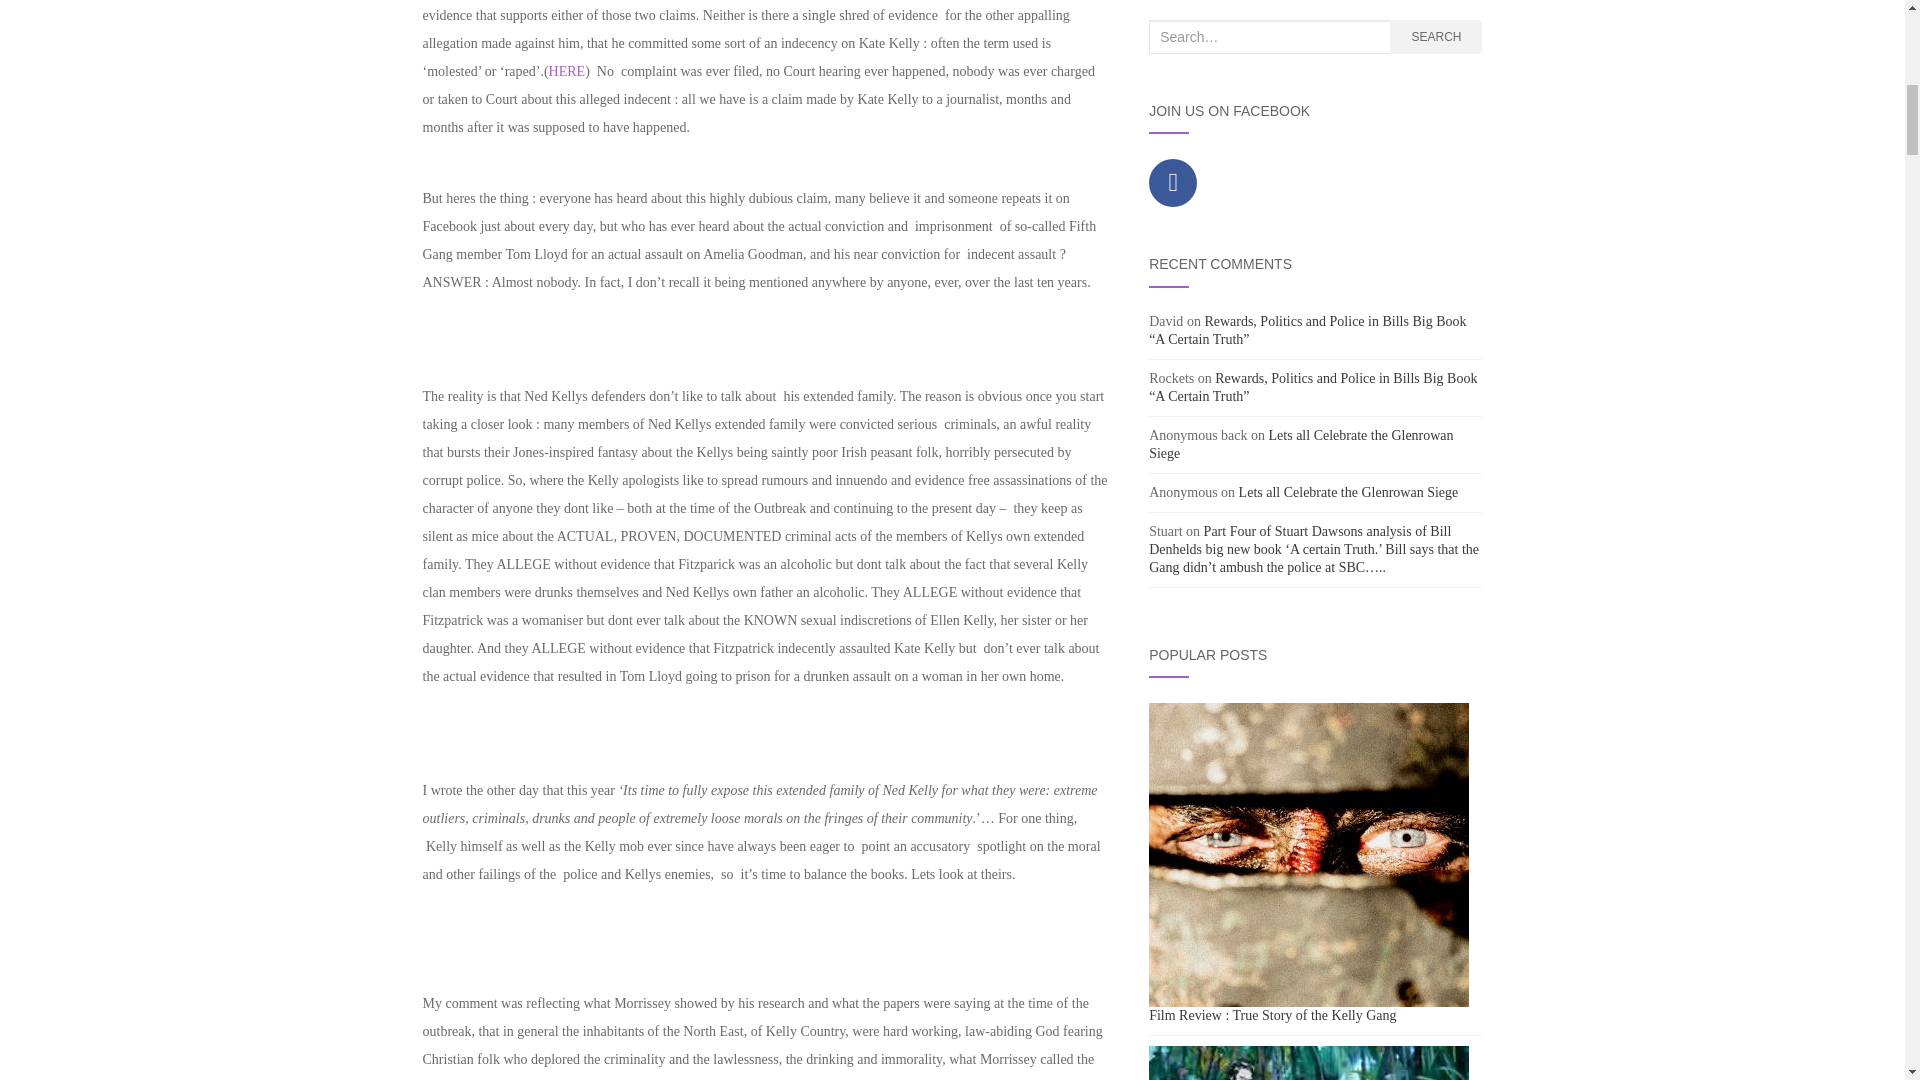 This screenshot has height=1080, width=1920. I want to click on Facebook, so click(1172, 182).